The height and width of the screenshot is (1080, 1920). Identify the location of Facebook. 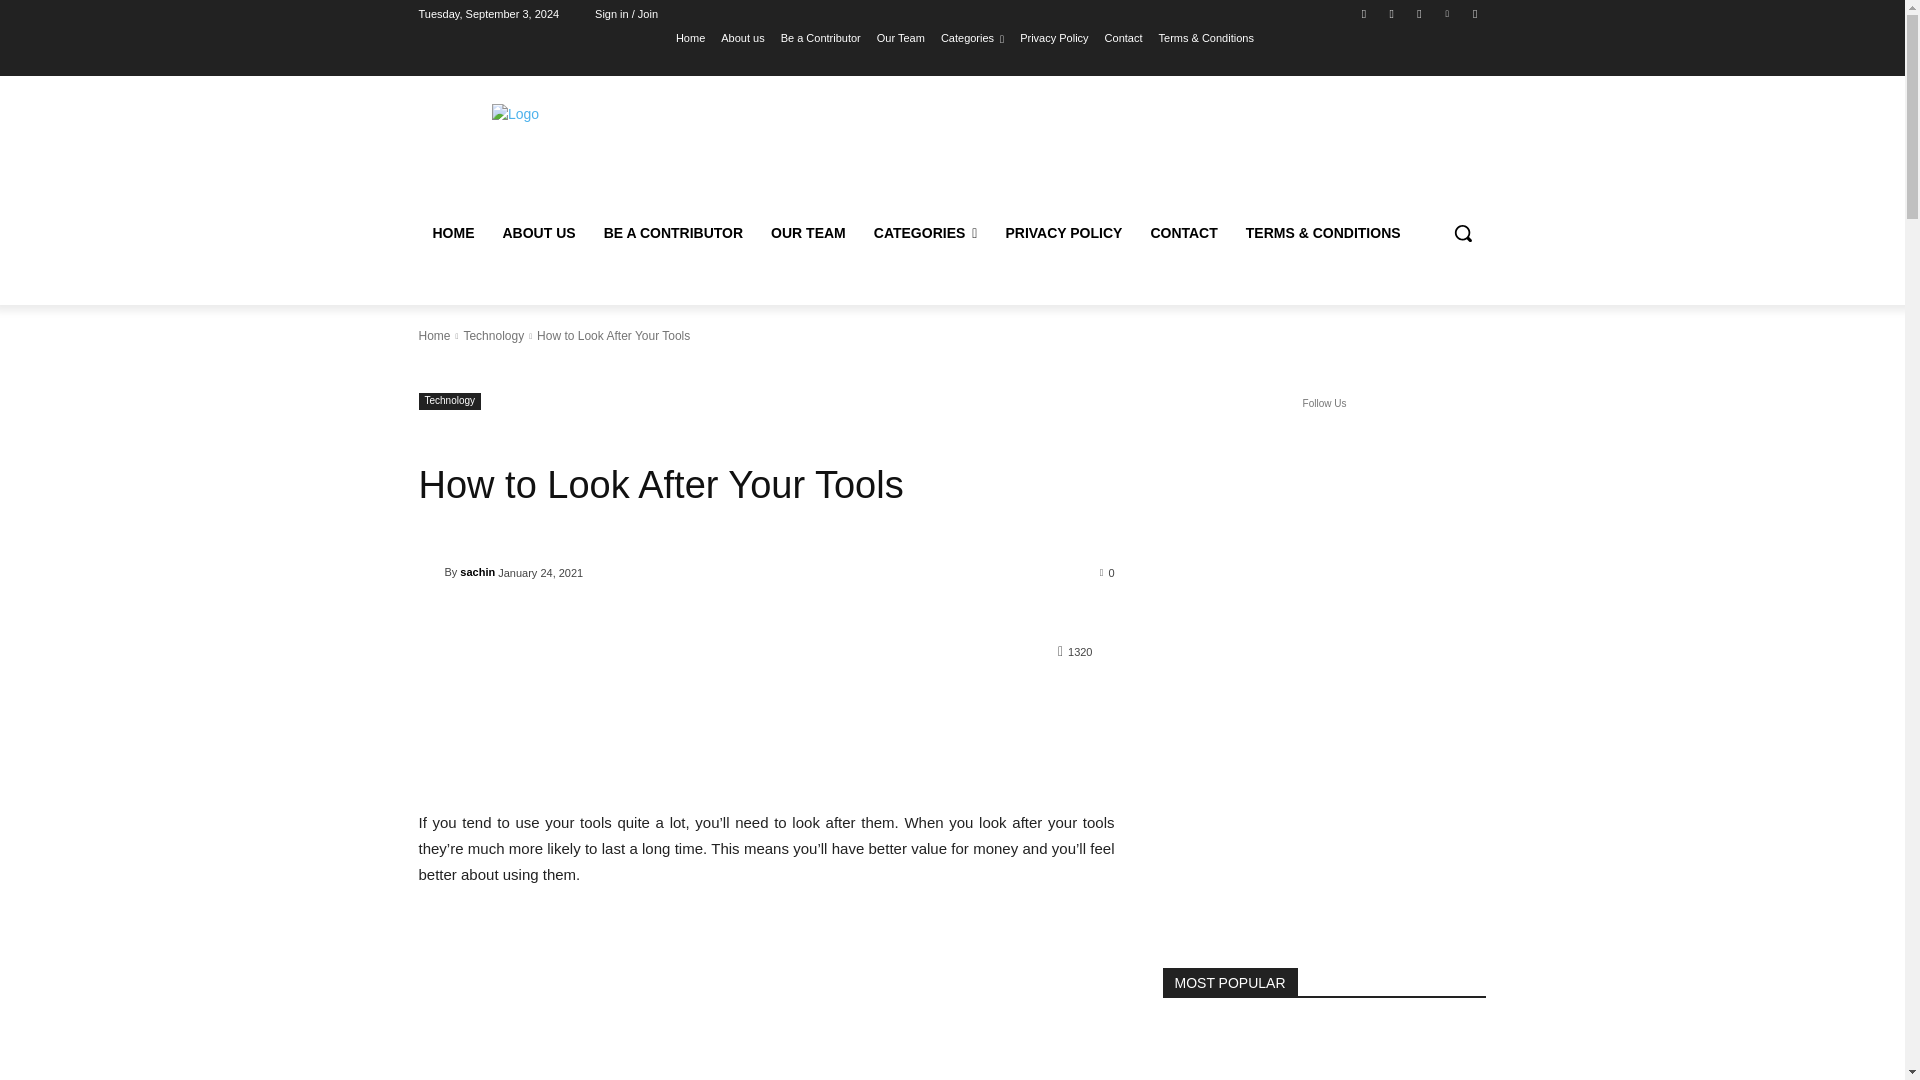
(1364, 13).